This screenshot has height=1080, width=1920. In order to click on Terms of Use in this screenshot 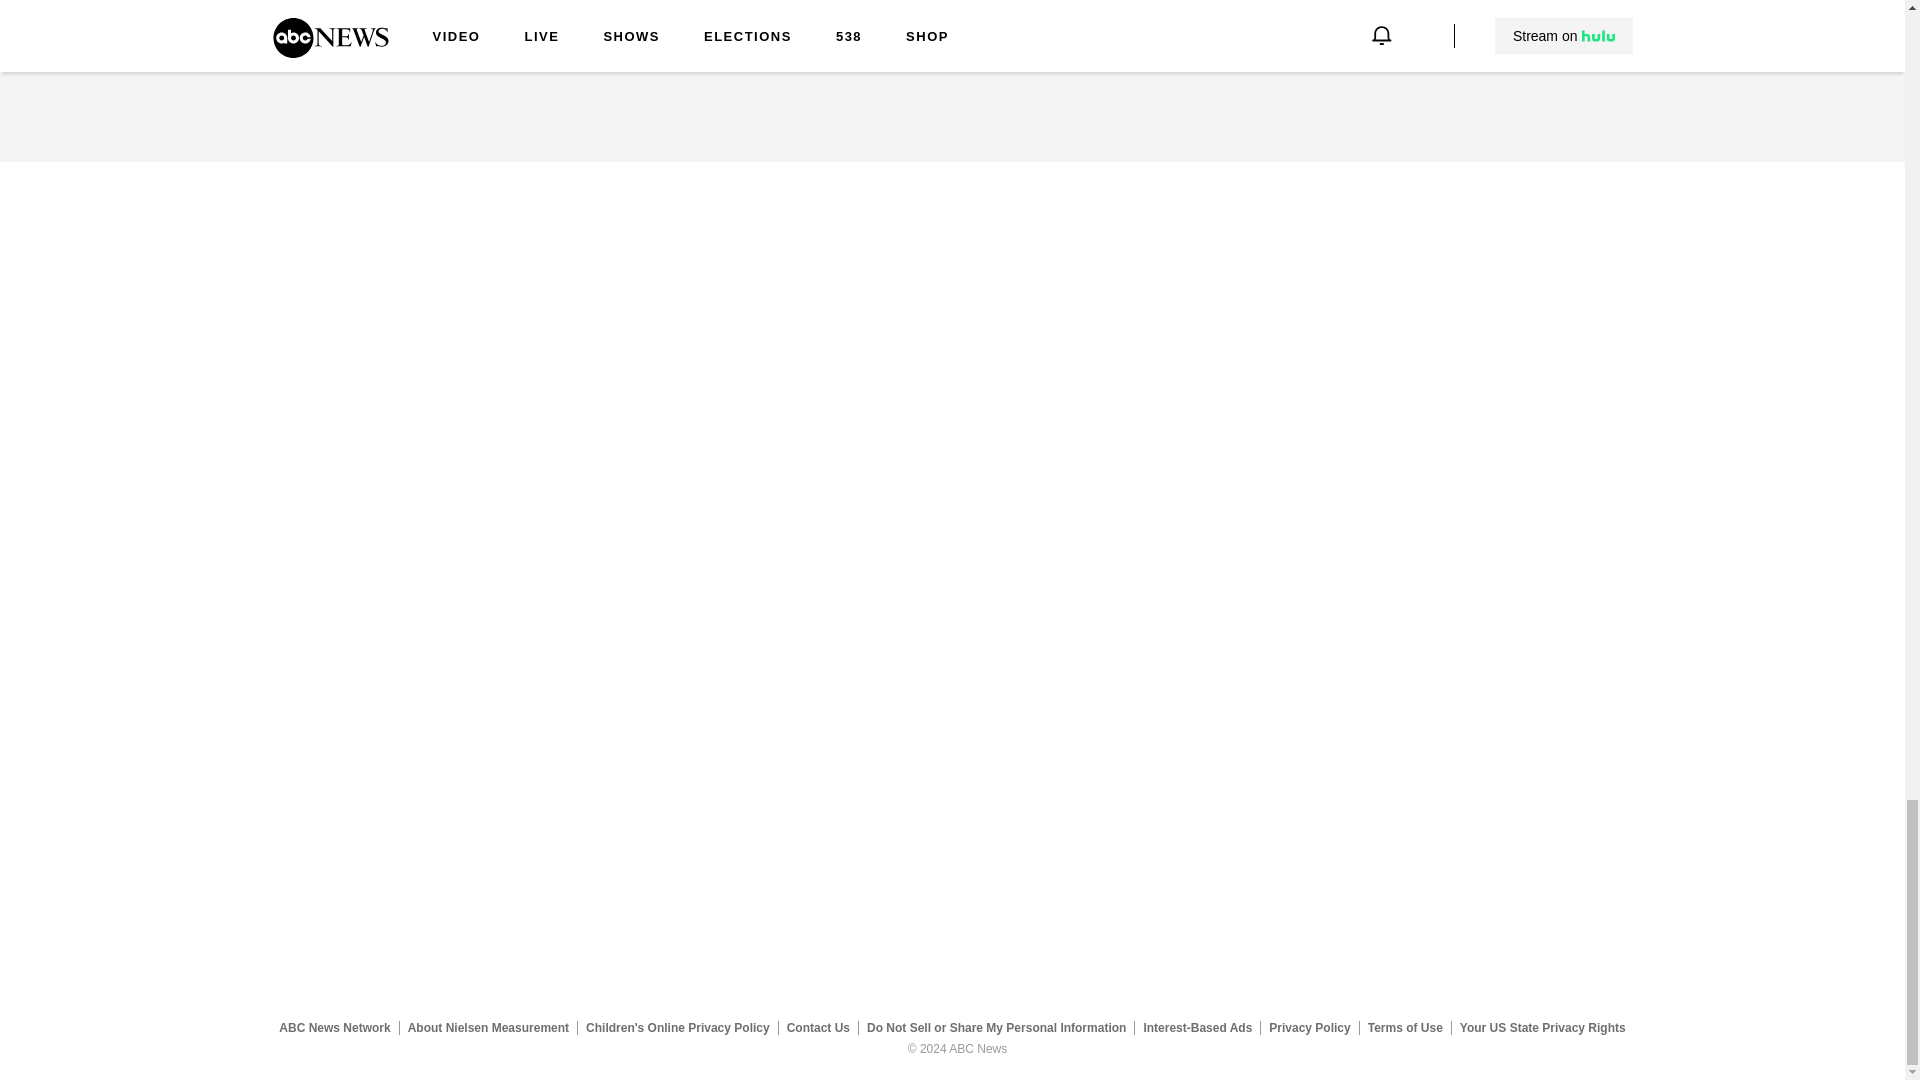, I will do `click(1405, 1027)`.